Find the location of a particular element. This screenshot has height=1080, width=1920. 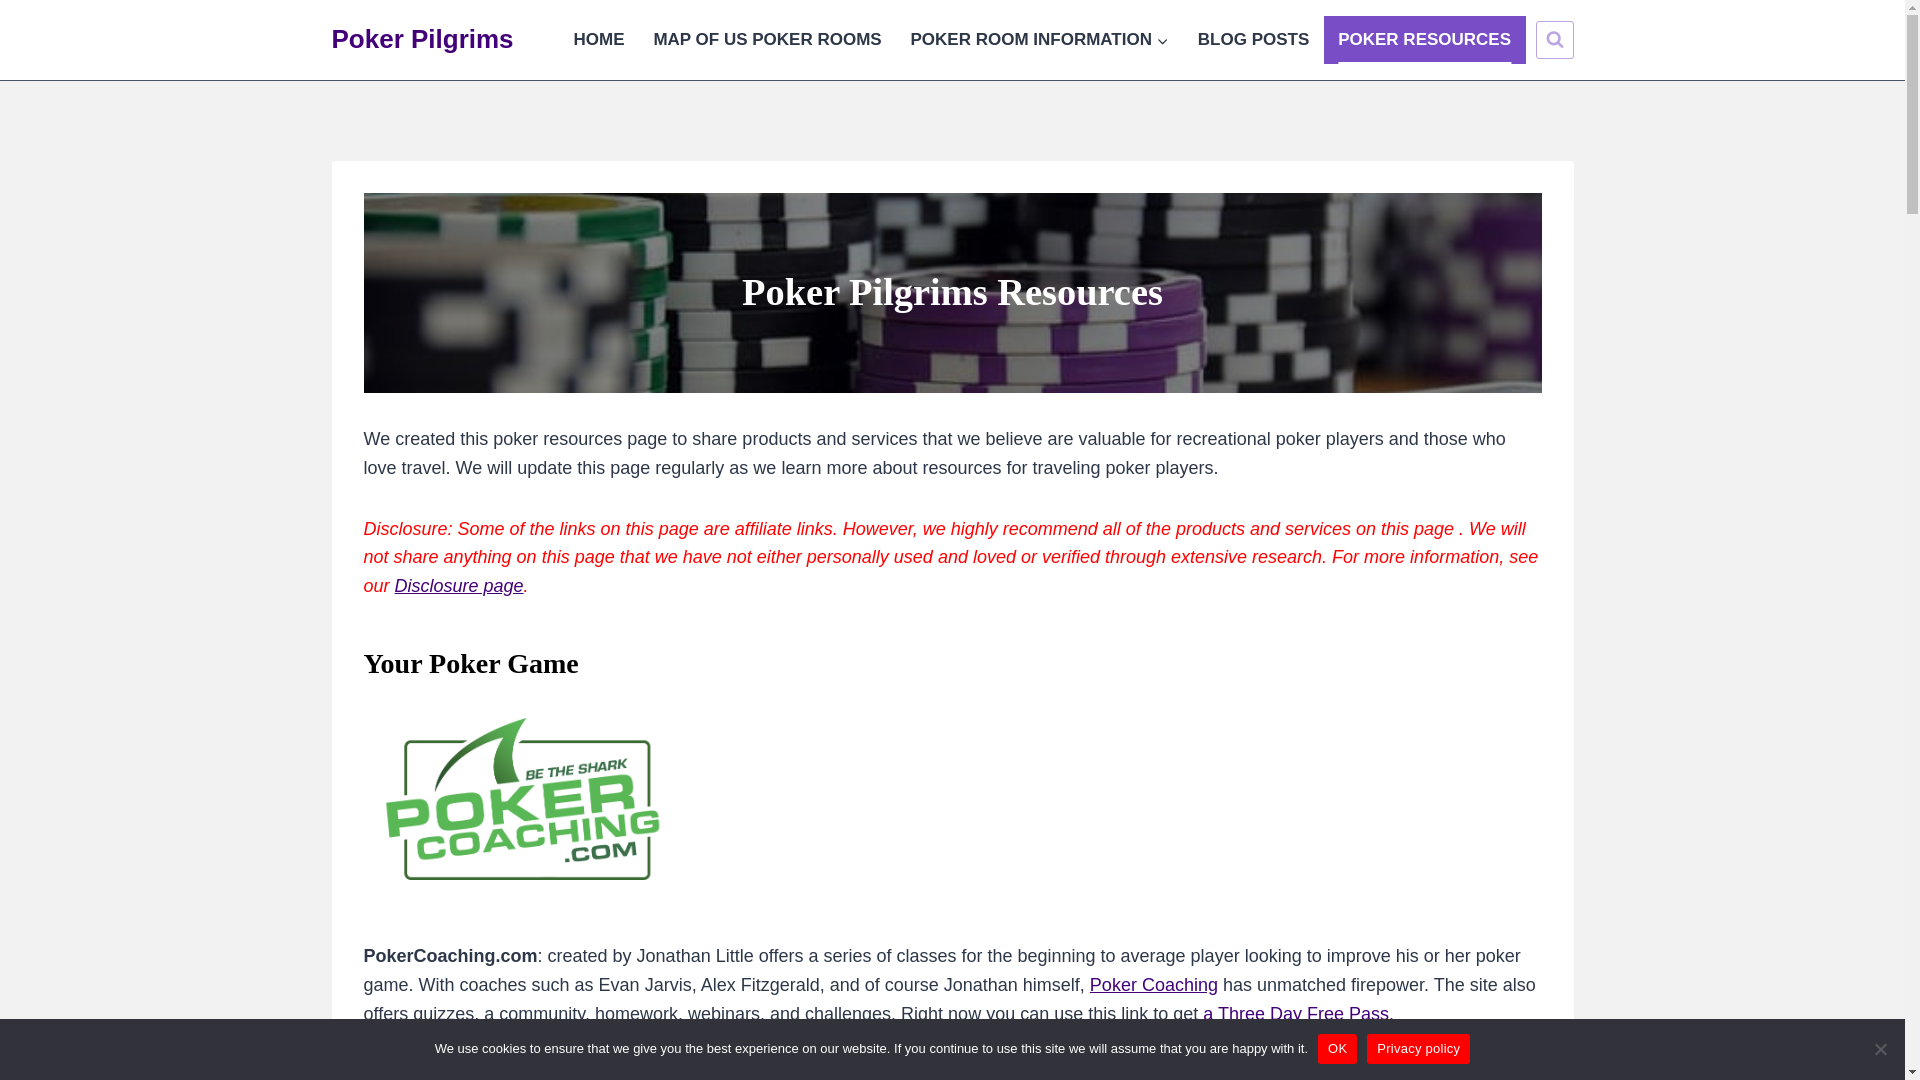

Poker Pilgrims is located at coordinates (423, 39).